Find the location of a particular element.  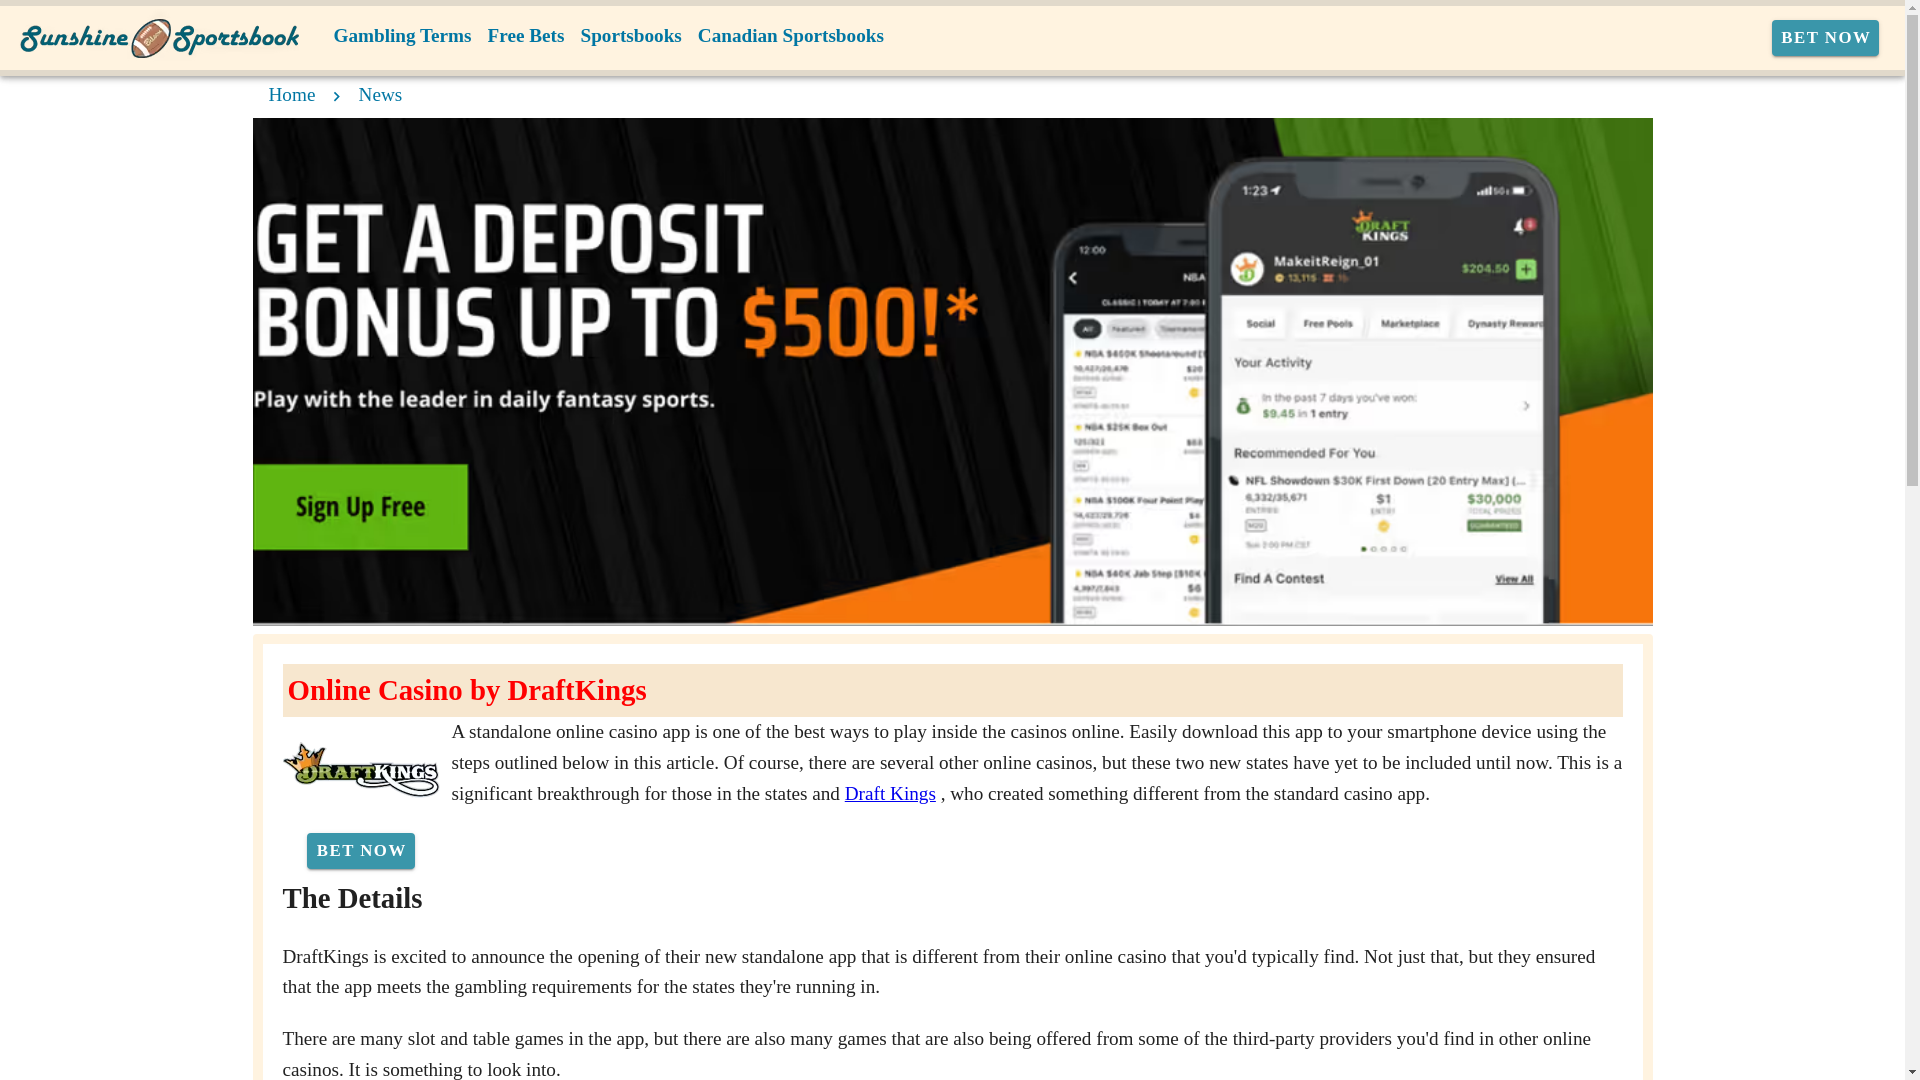

Free Bets is located at coordinates (526, 36).